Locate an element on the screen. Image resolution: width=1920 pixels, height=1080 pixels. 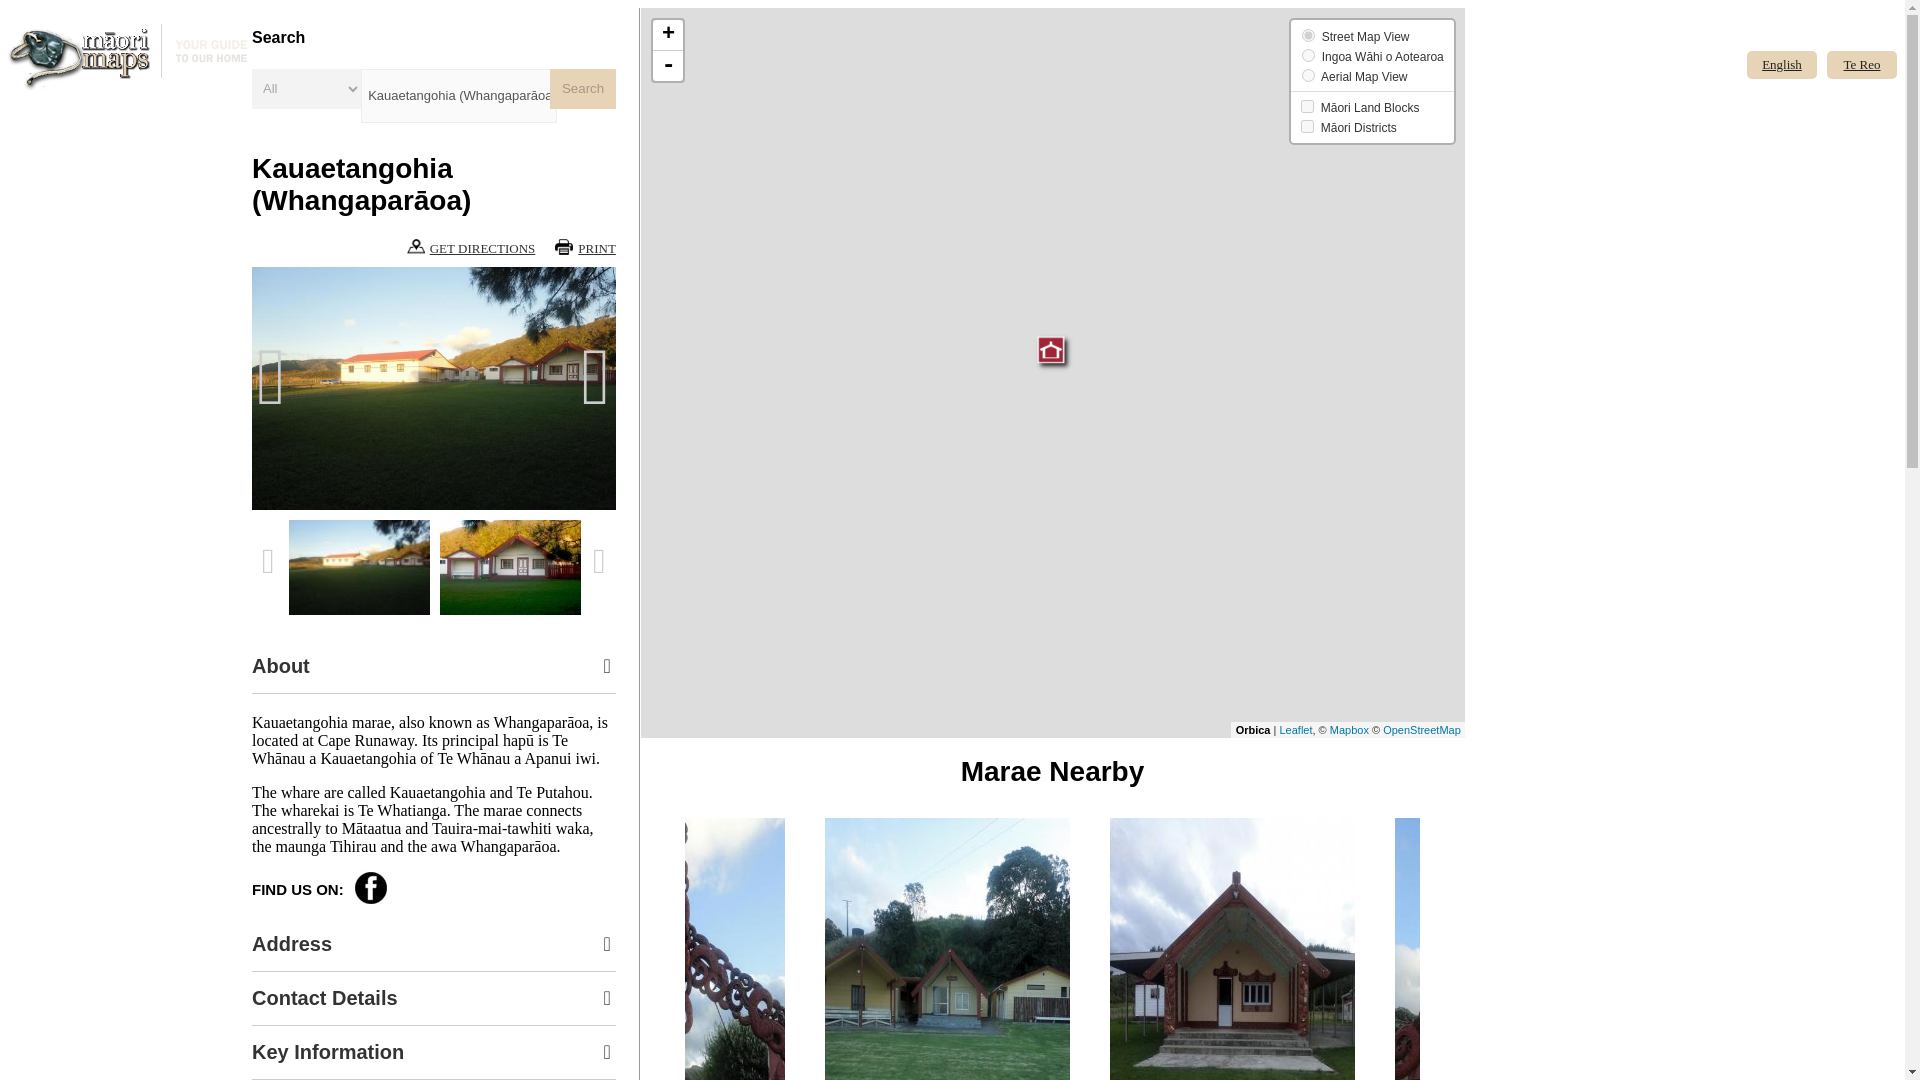
Search is located at coordinates (582, 89).